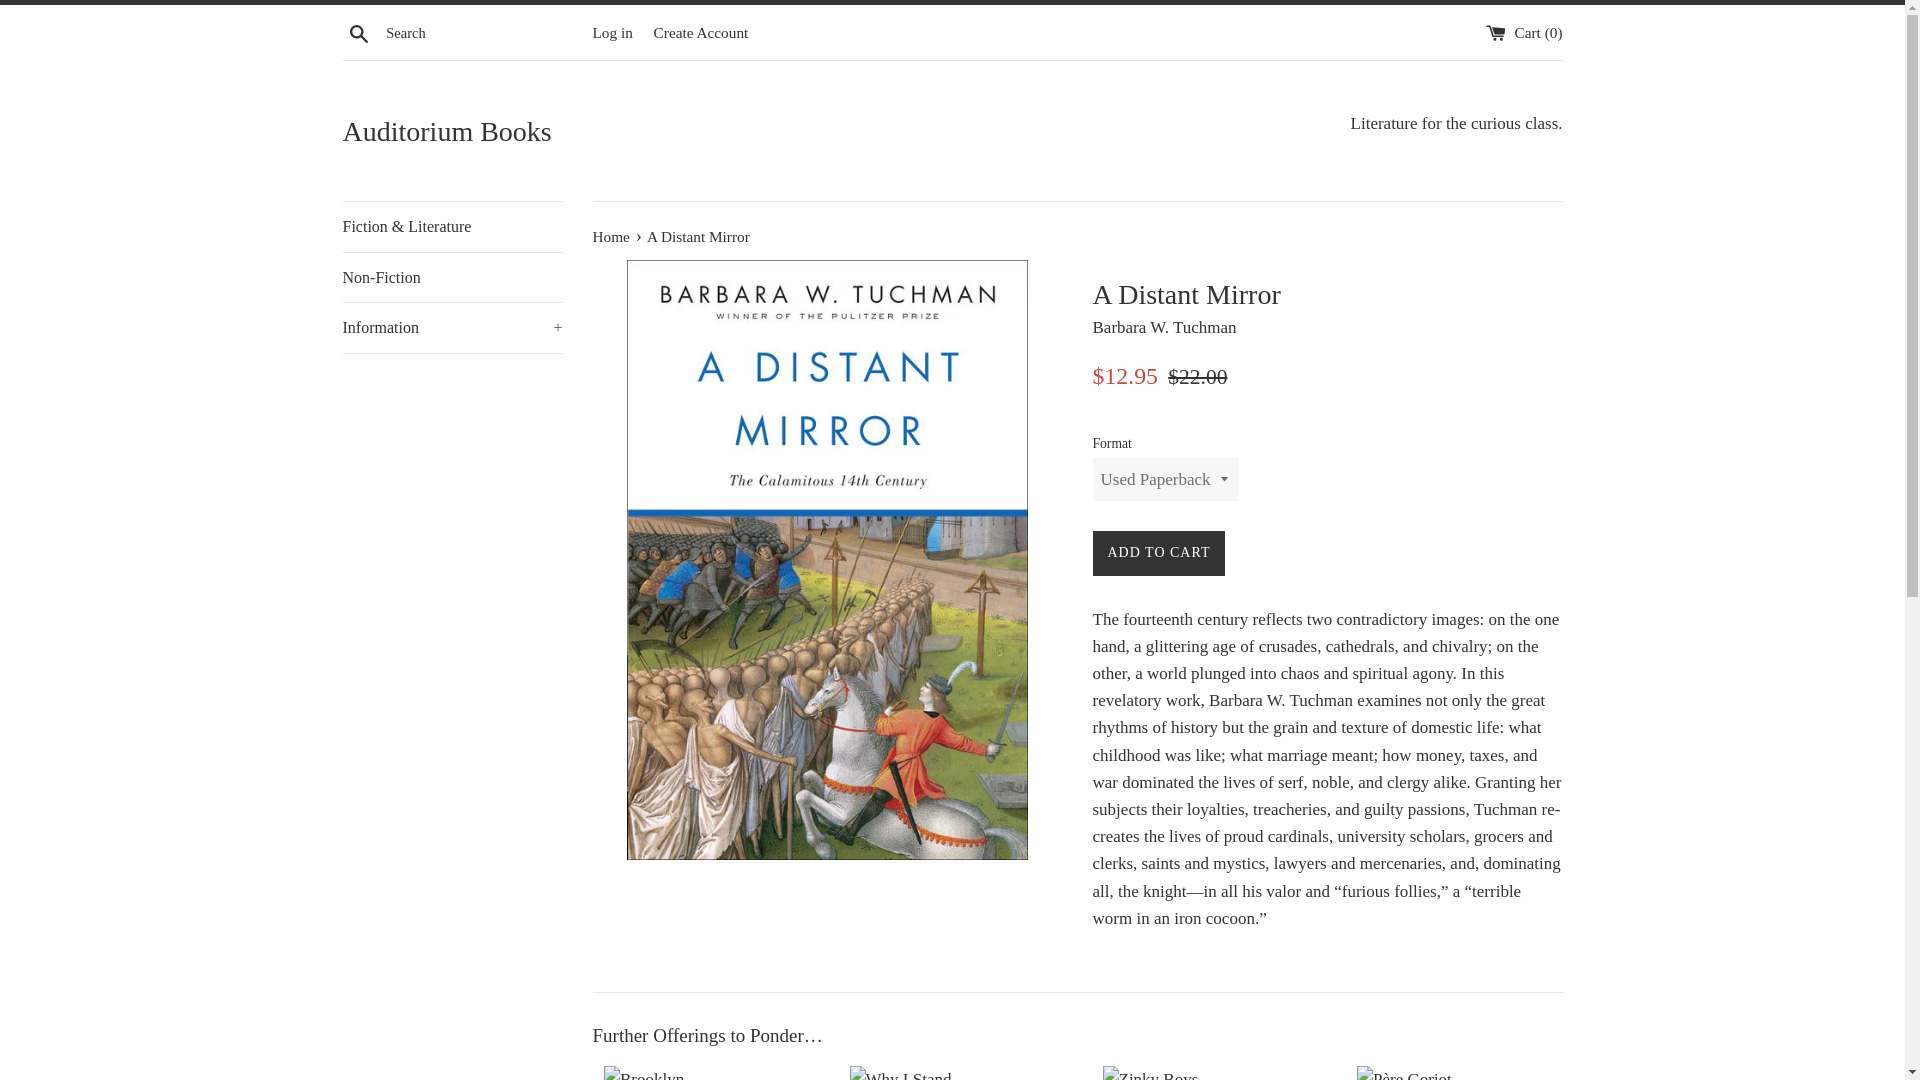 The image size is (1920, 1080). Describe the element at coordinates (611, 32) in the screenshot. I see `Log in` at that location.